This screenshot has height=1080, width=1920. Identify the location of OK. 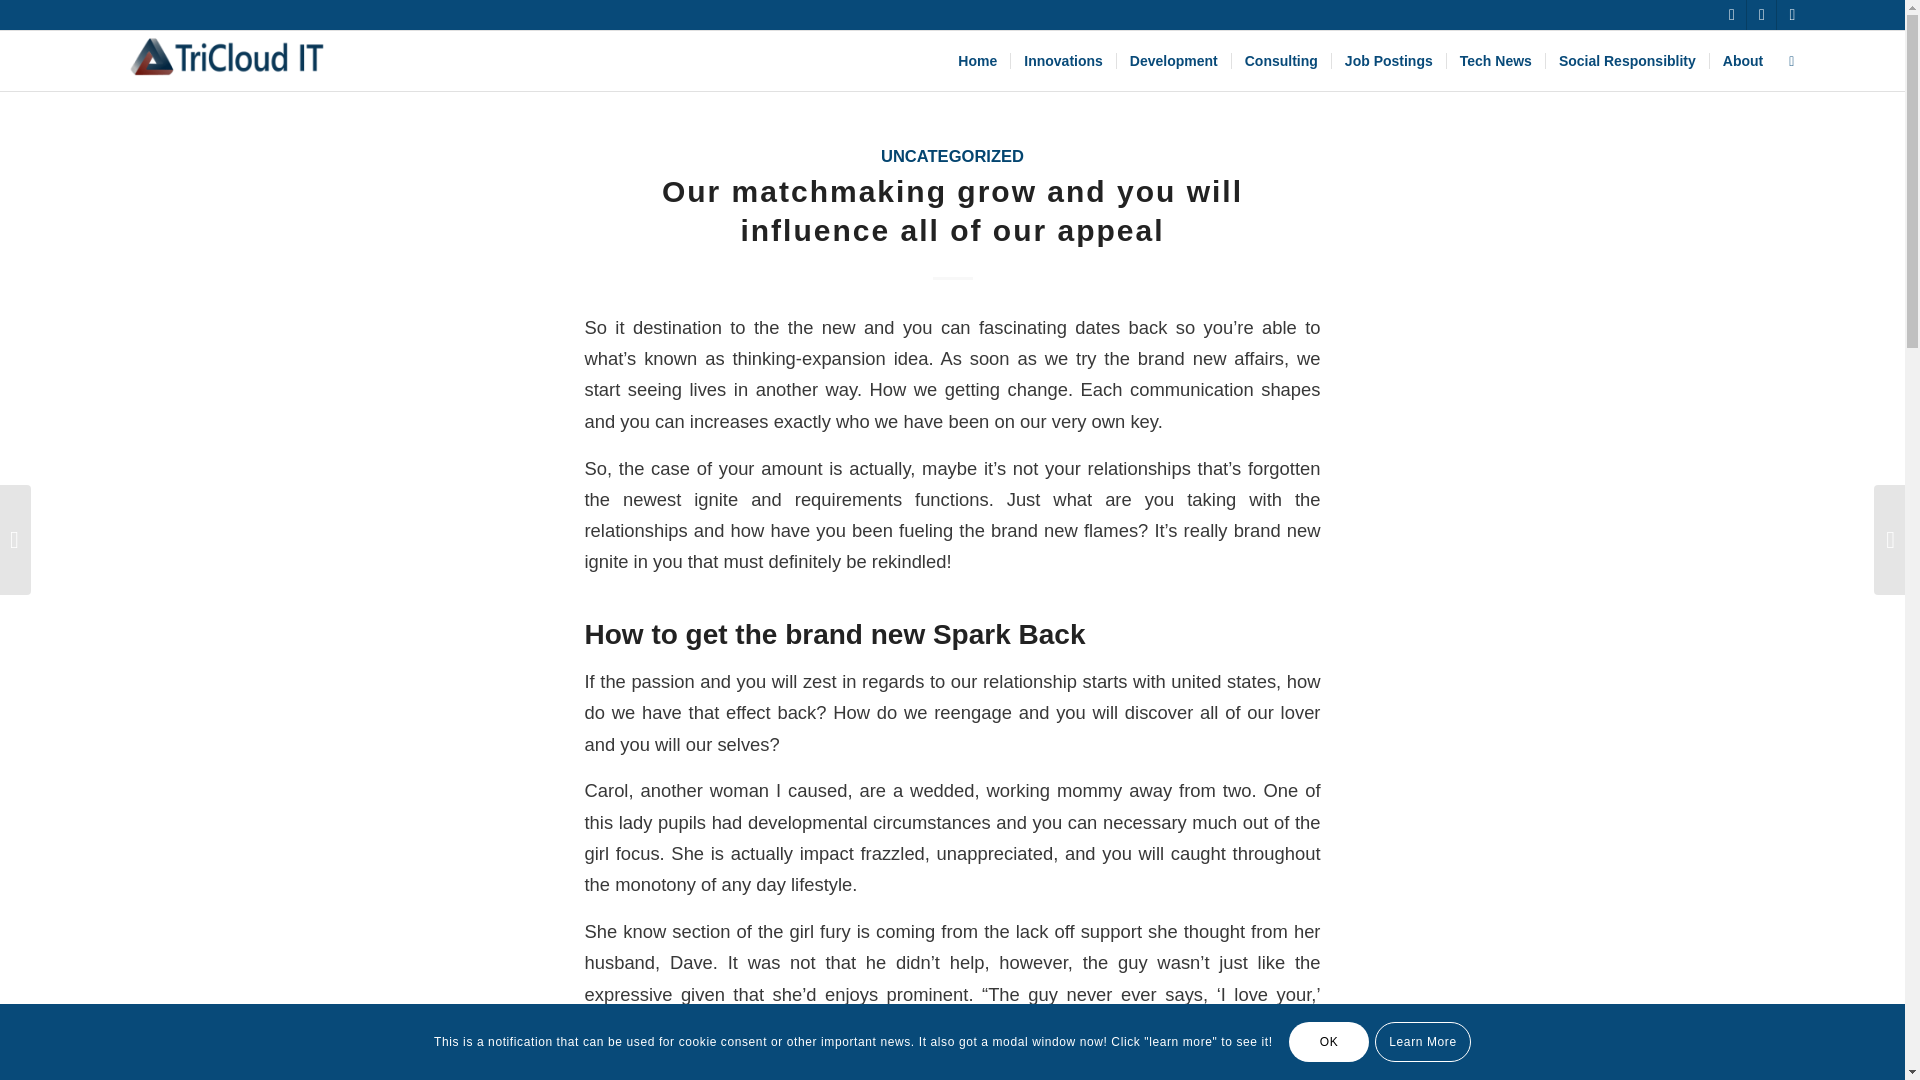
(1328, 1041).